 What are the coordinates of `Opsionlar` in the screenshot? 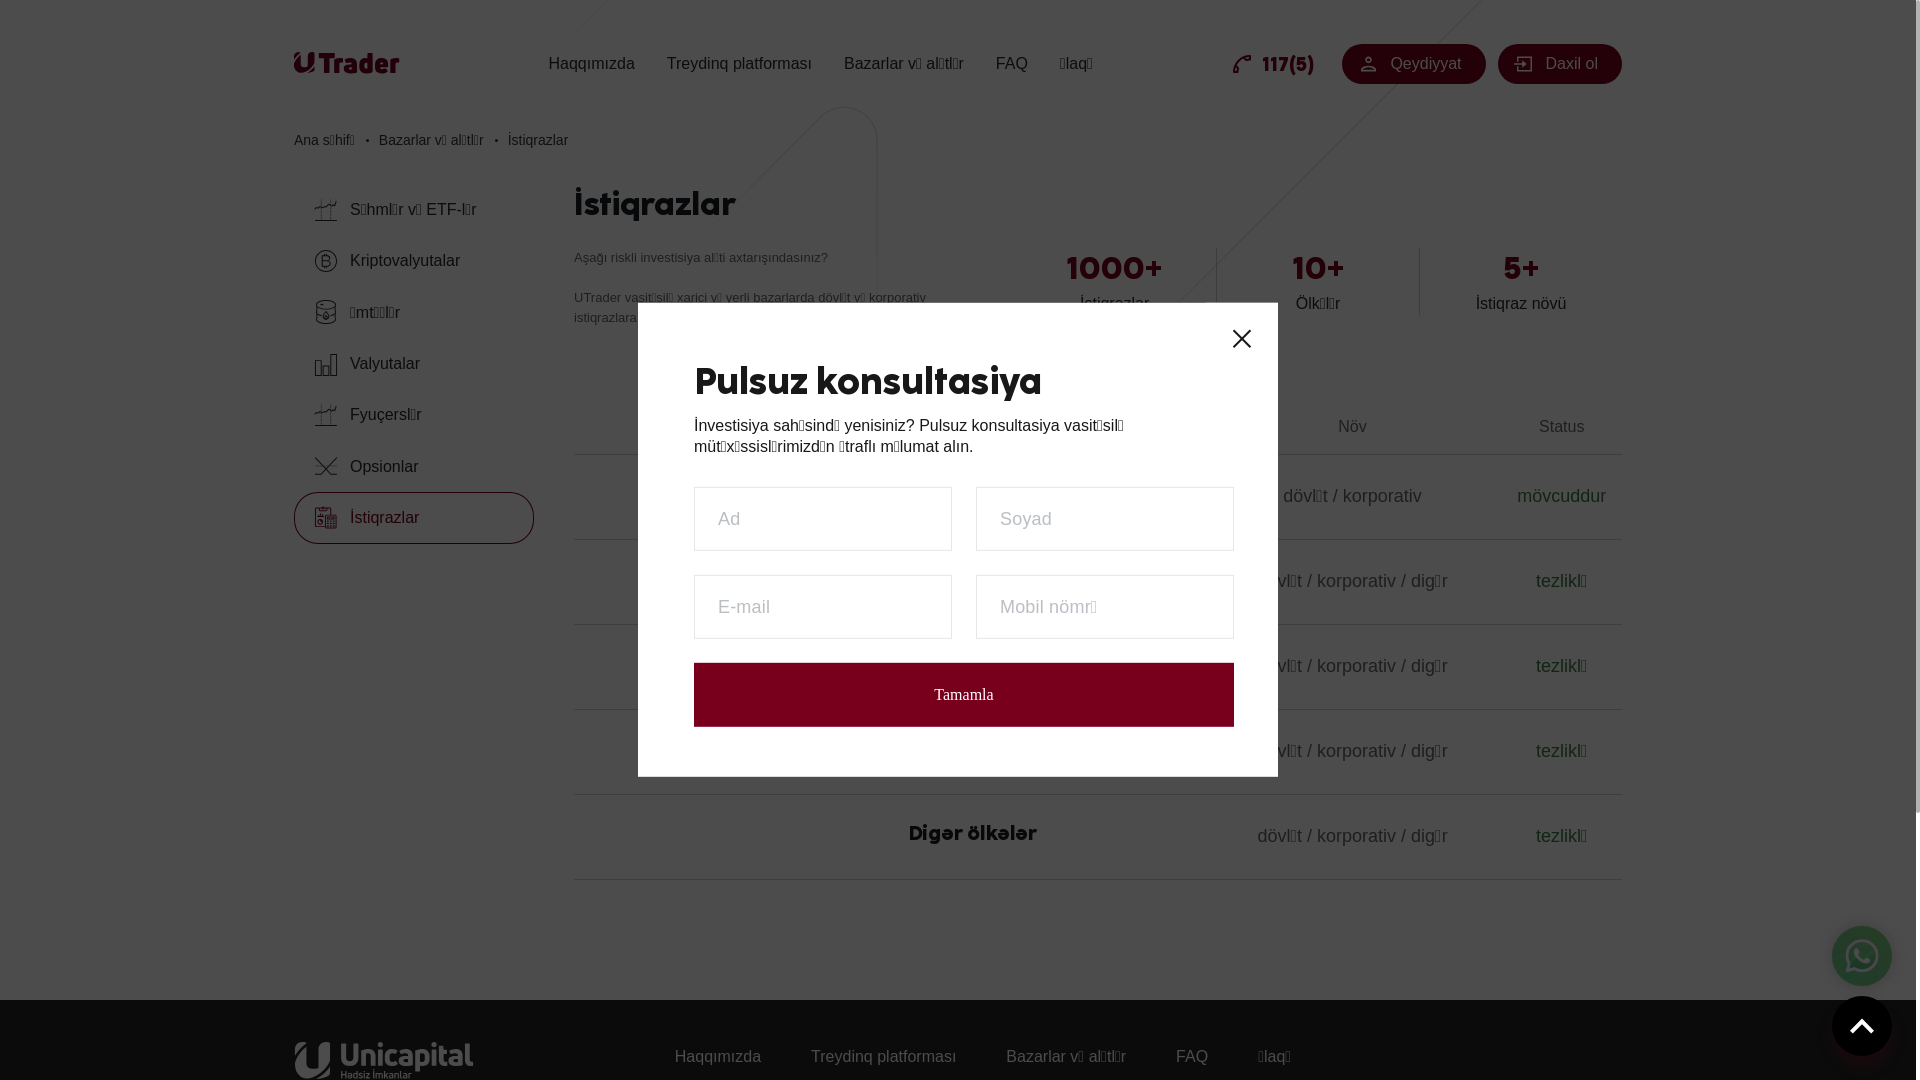 It's located at (414, 466).